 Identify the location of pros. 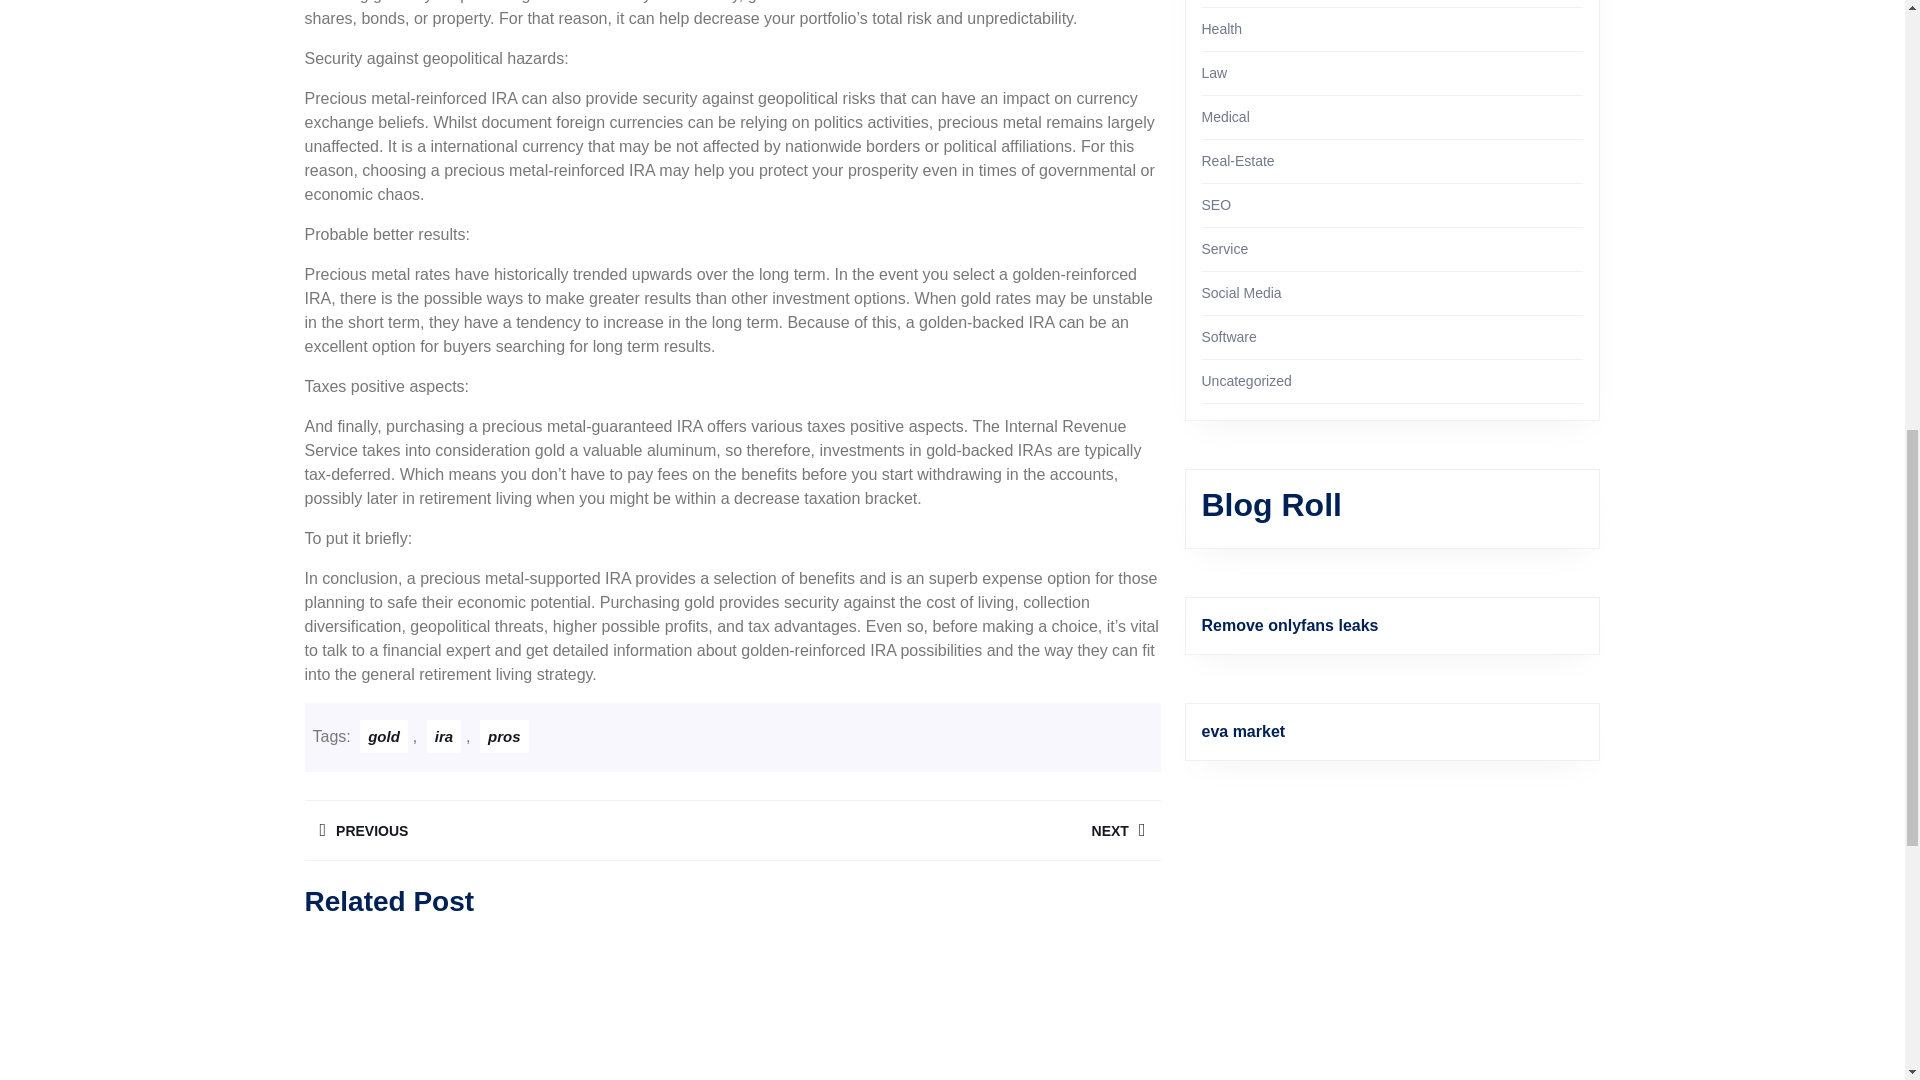
(504, 736).